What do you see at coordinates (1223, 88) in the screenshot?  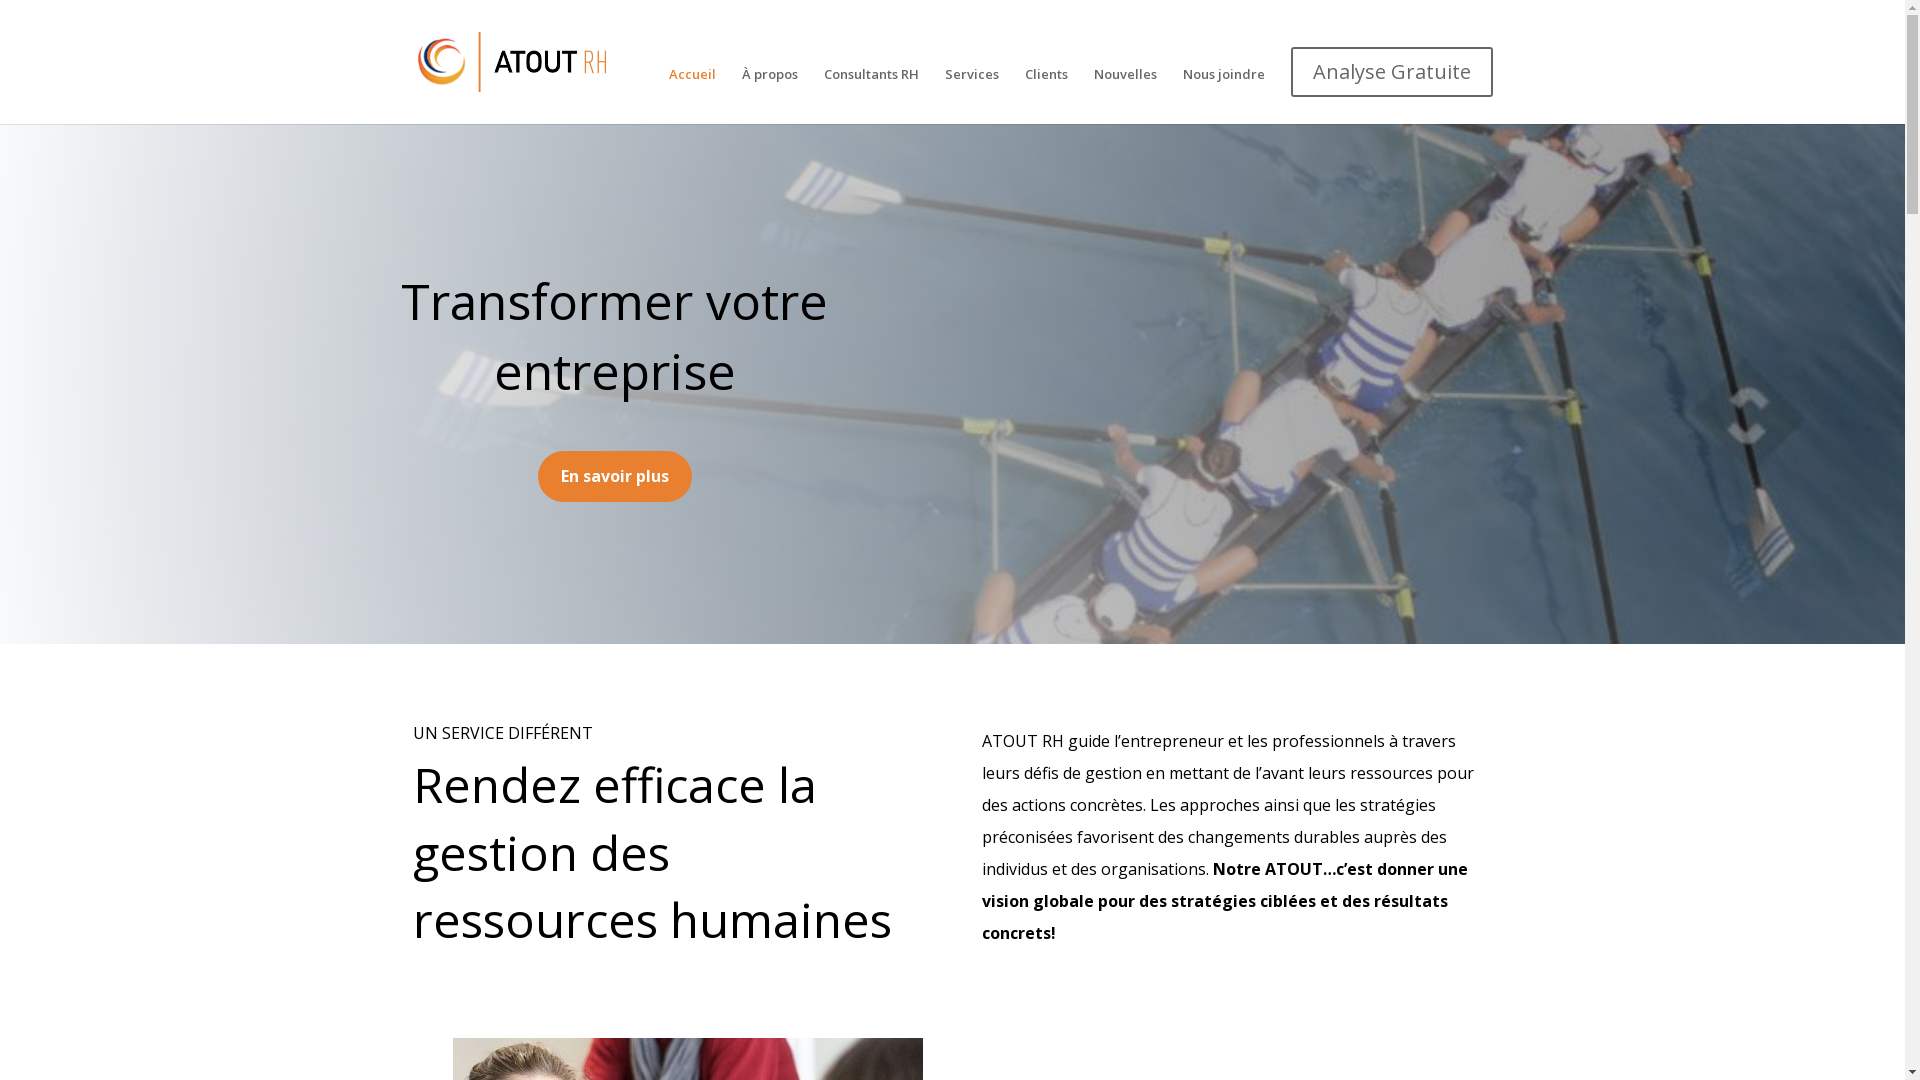 I see `Nous joindre` at bounding box center [1223, 88].